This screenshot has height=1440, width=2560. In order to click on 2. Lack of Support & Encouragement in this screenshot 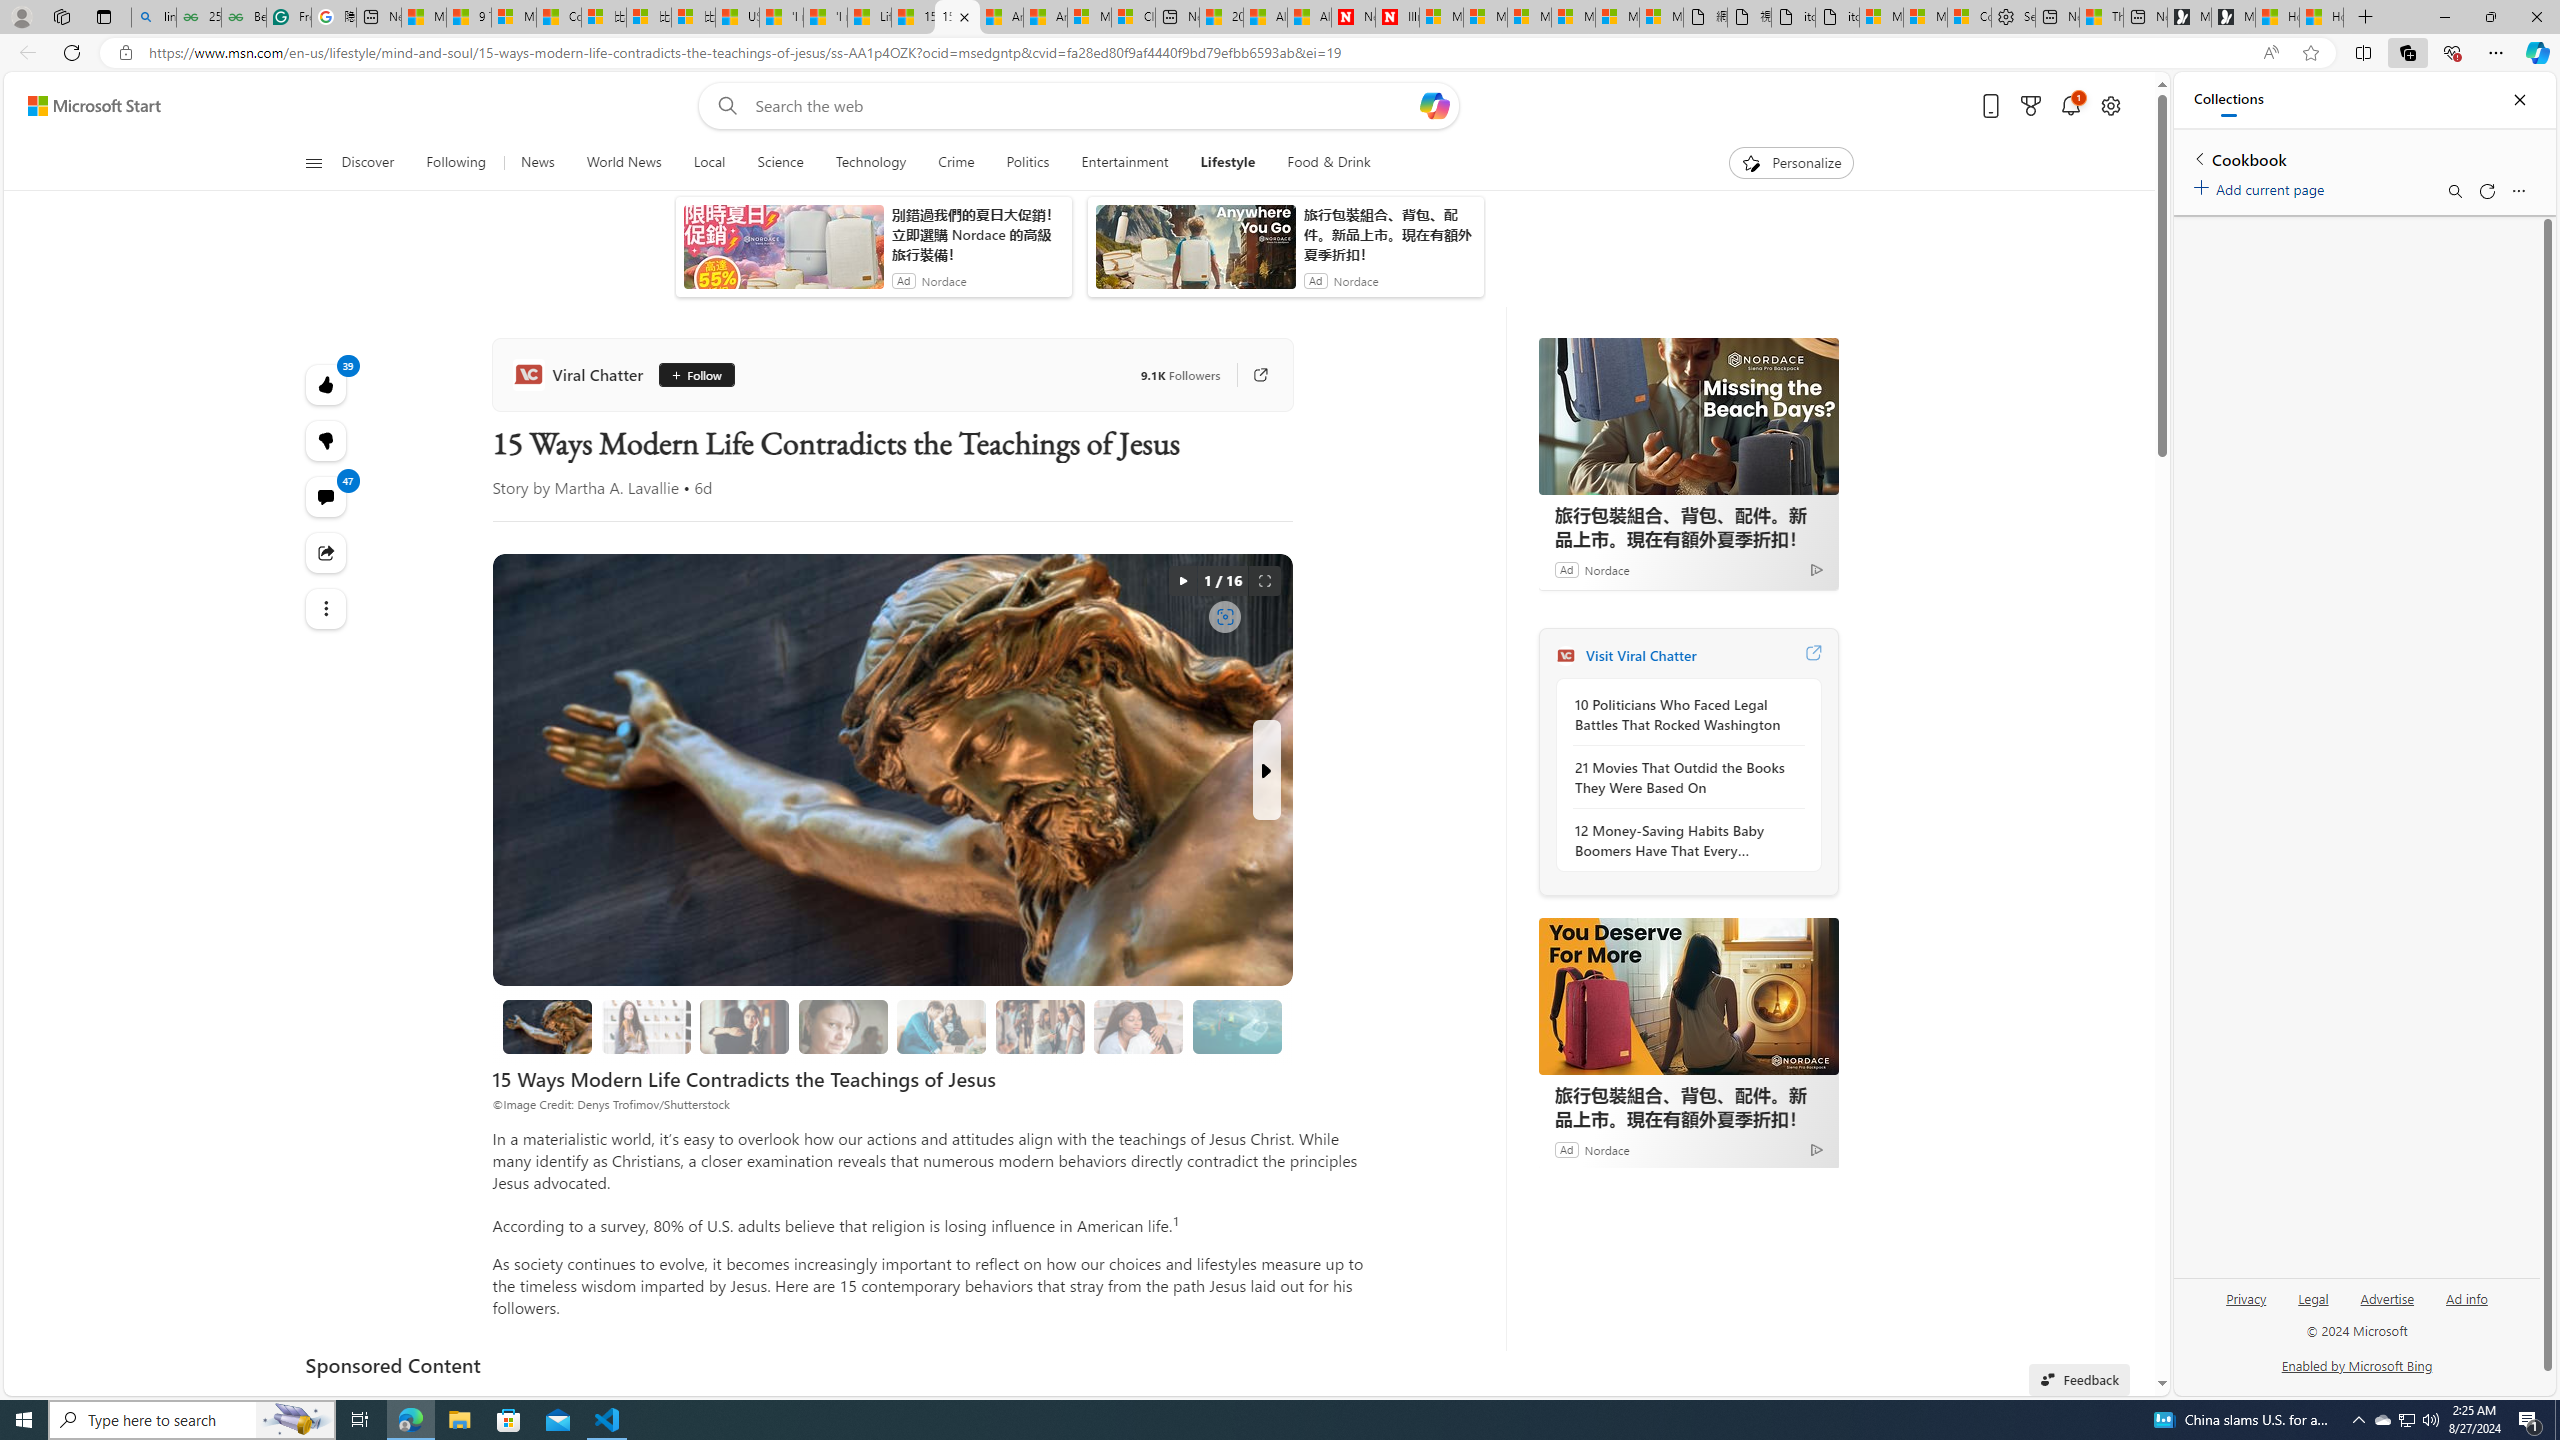, I will do `click(940, 1026)`.